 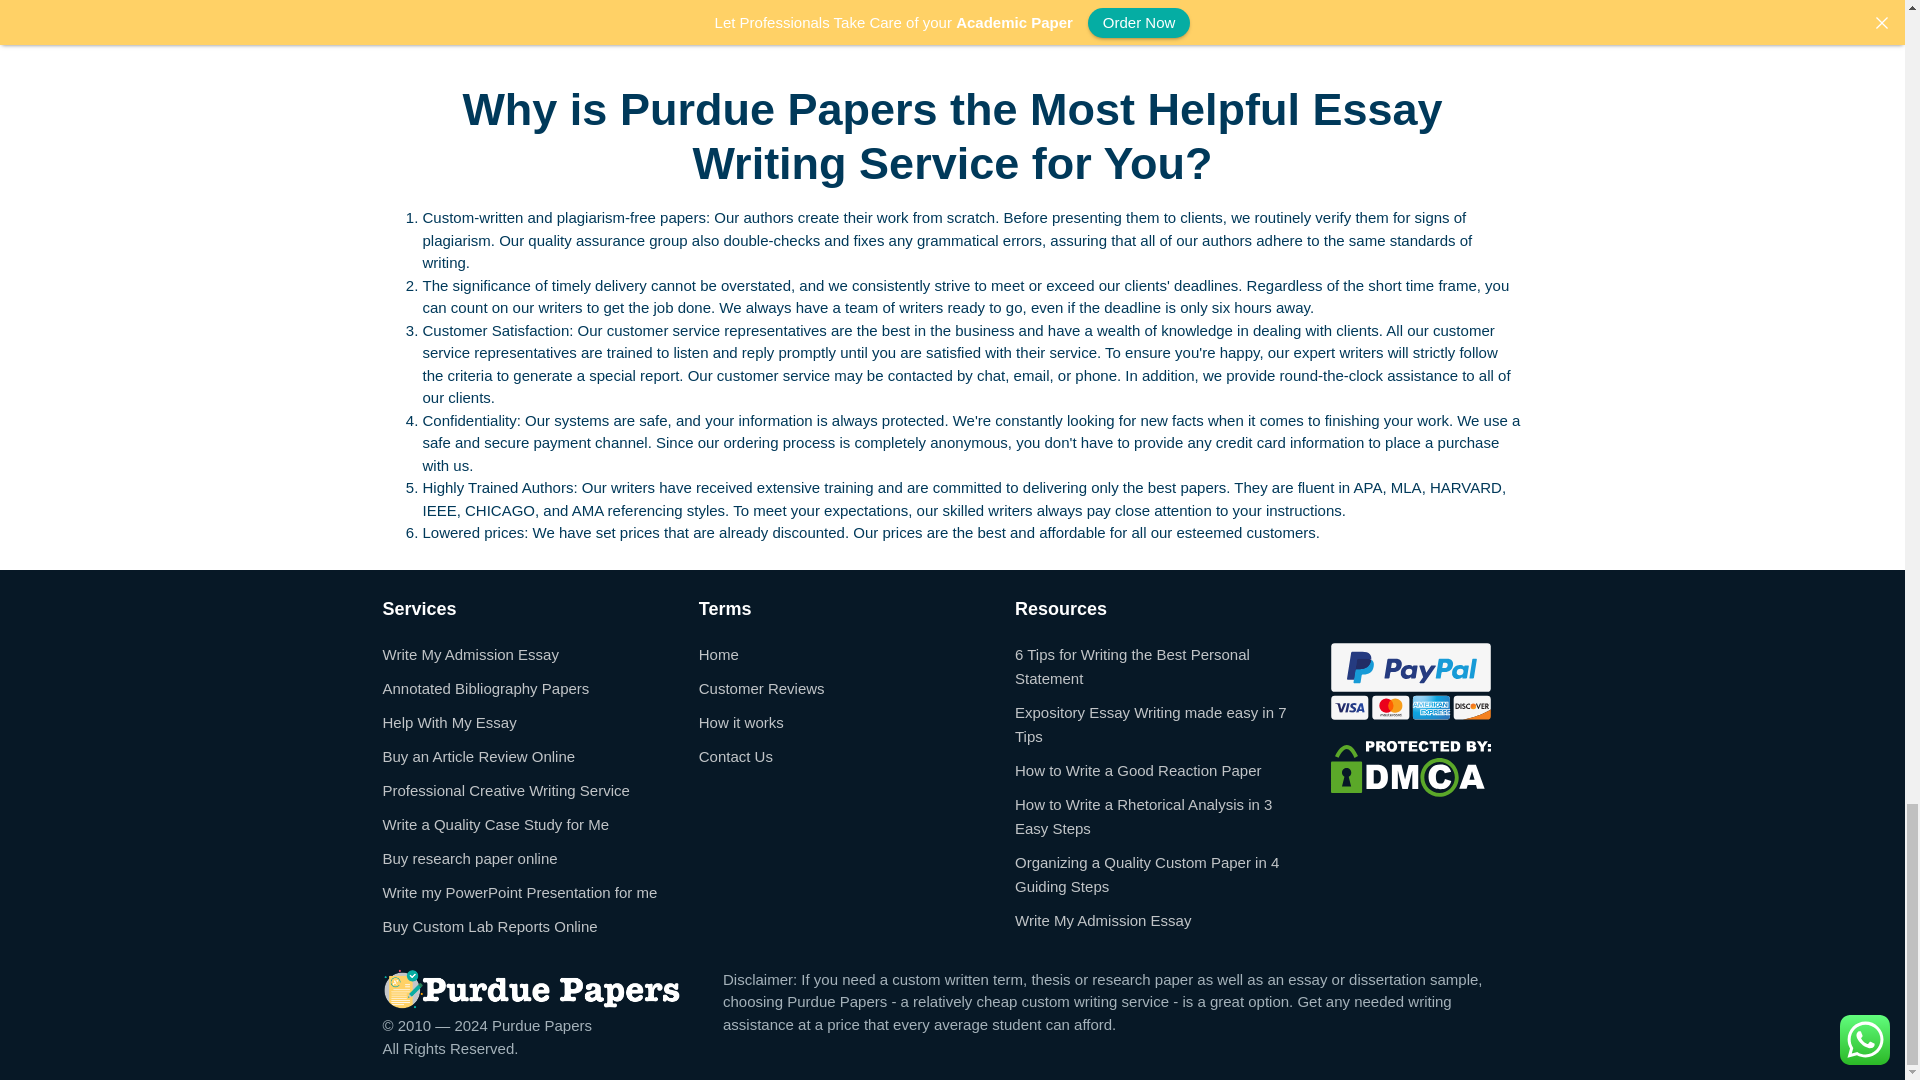 I want to click on Annotated Bibliography Papers, so click(x=486, y=687).